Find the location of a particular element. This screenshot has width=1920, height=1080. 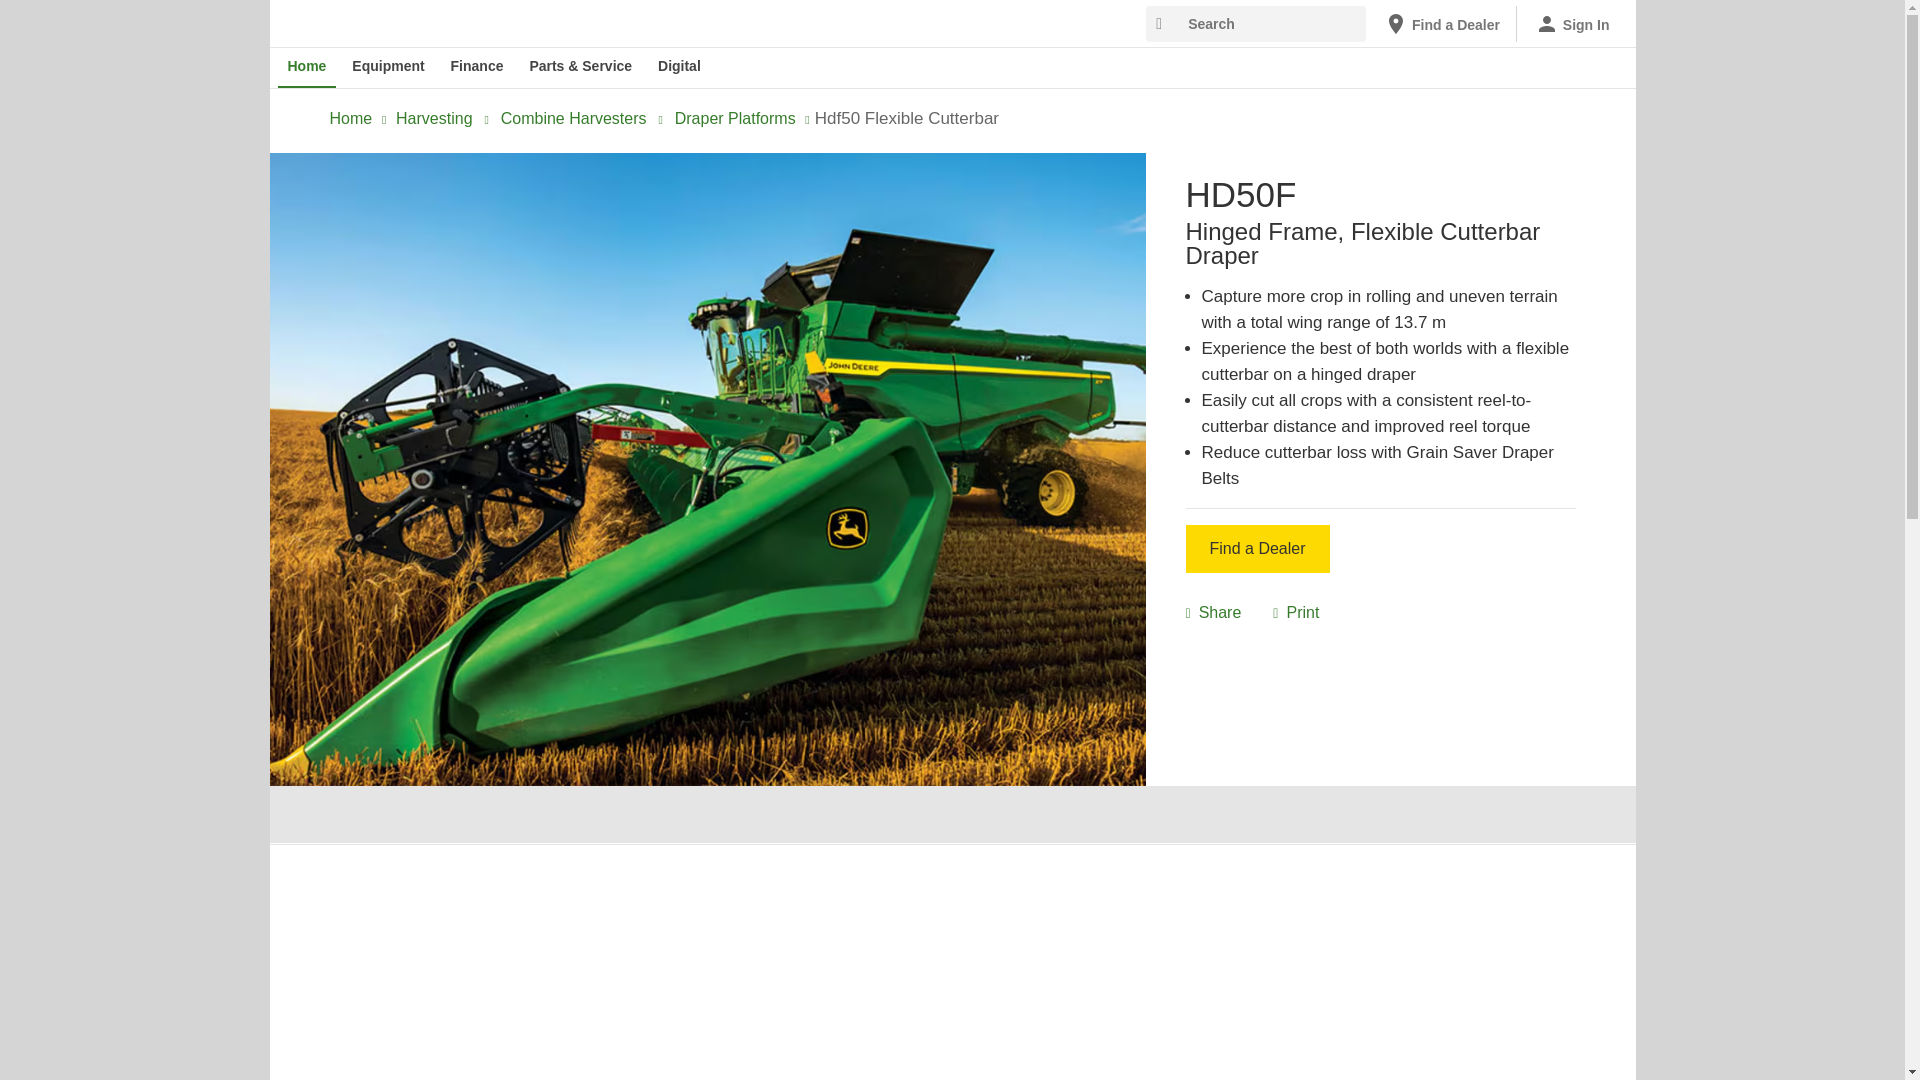

Skip to main content is located at coordinates (282, 14).